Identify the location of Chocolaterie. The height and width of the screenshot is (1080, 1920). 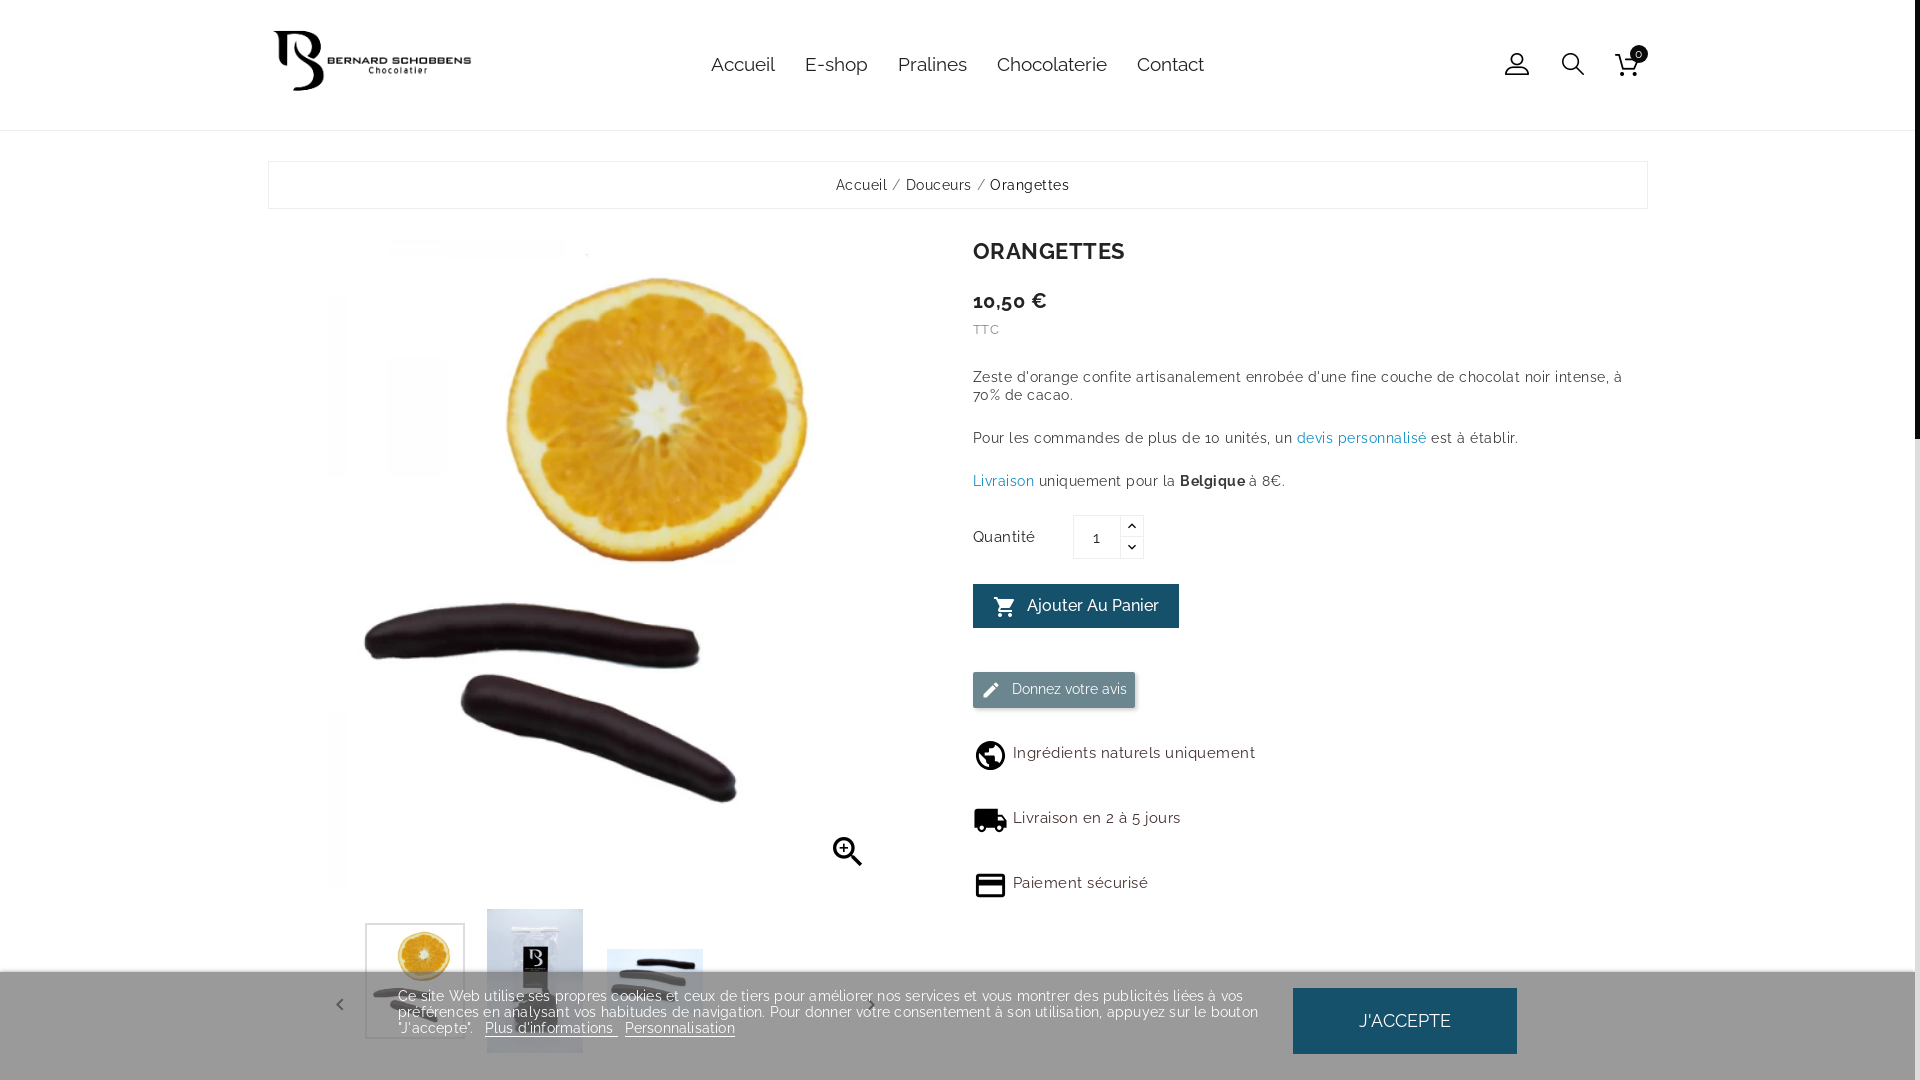
(1052, 66).